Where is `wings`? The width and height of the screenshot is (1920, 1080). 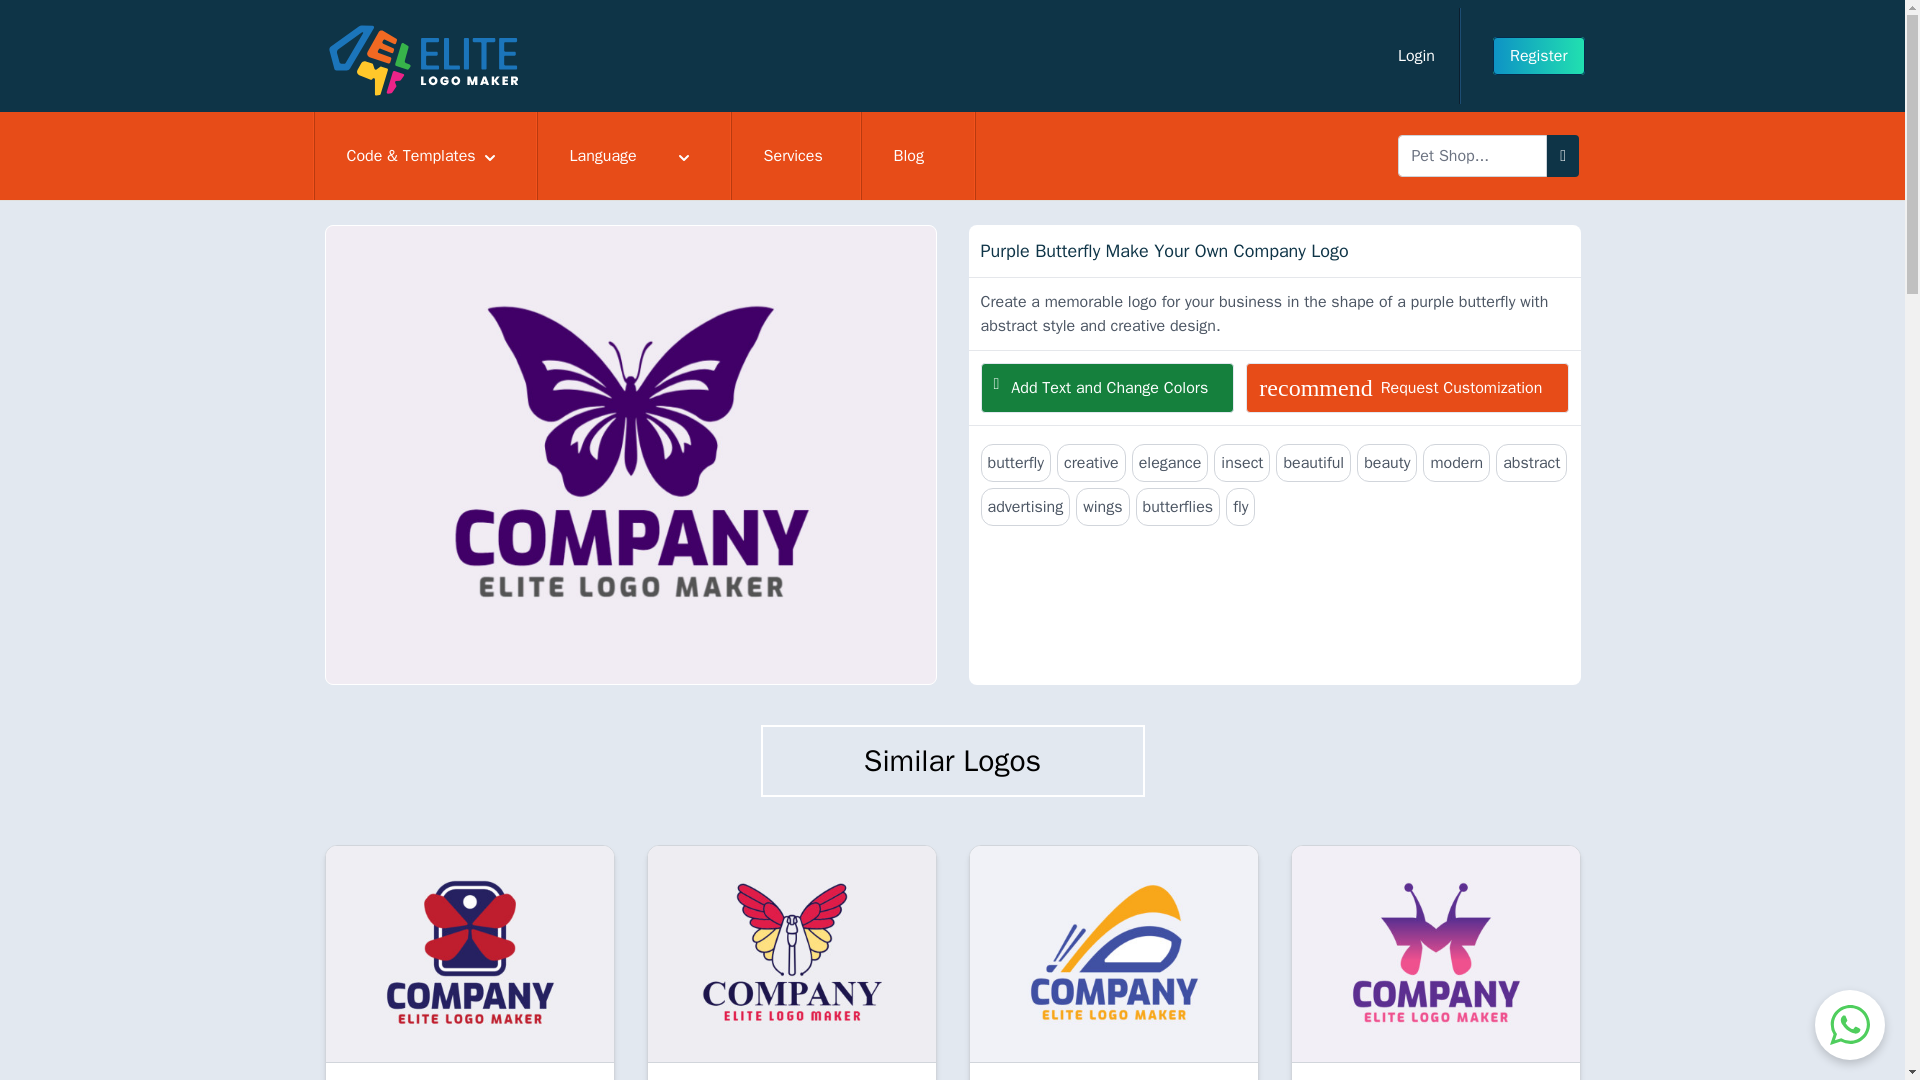 wings is located at coordinates (1102, 506).